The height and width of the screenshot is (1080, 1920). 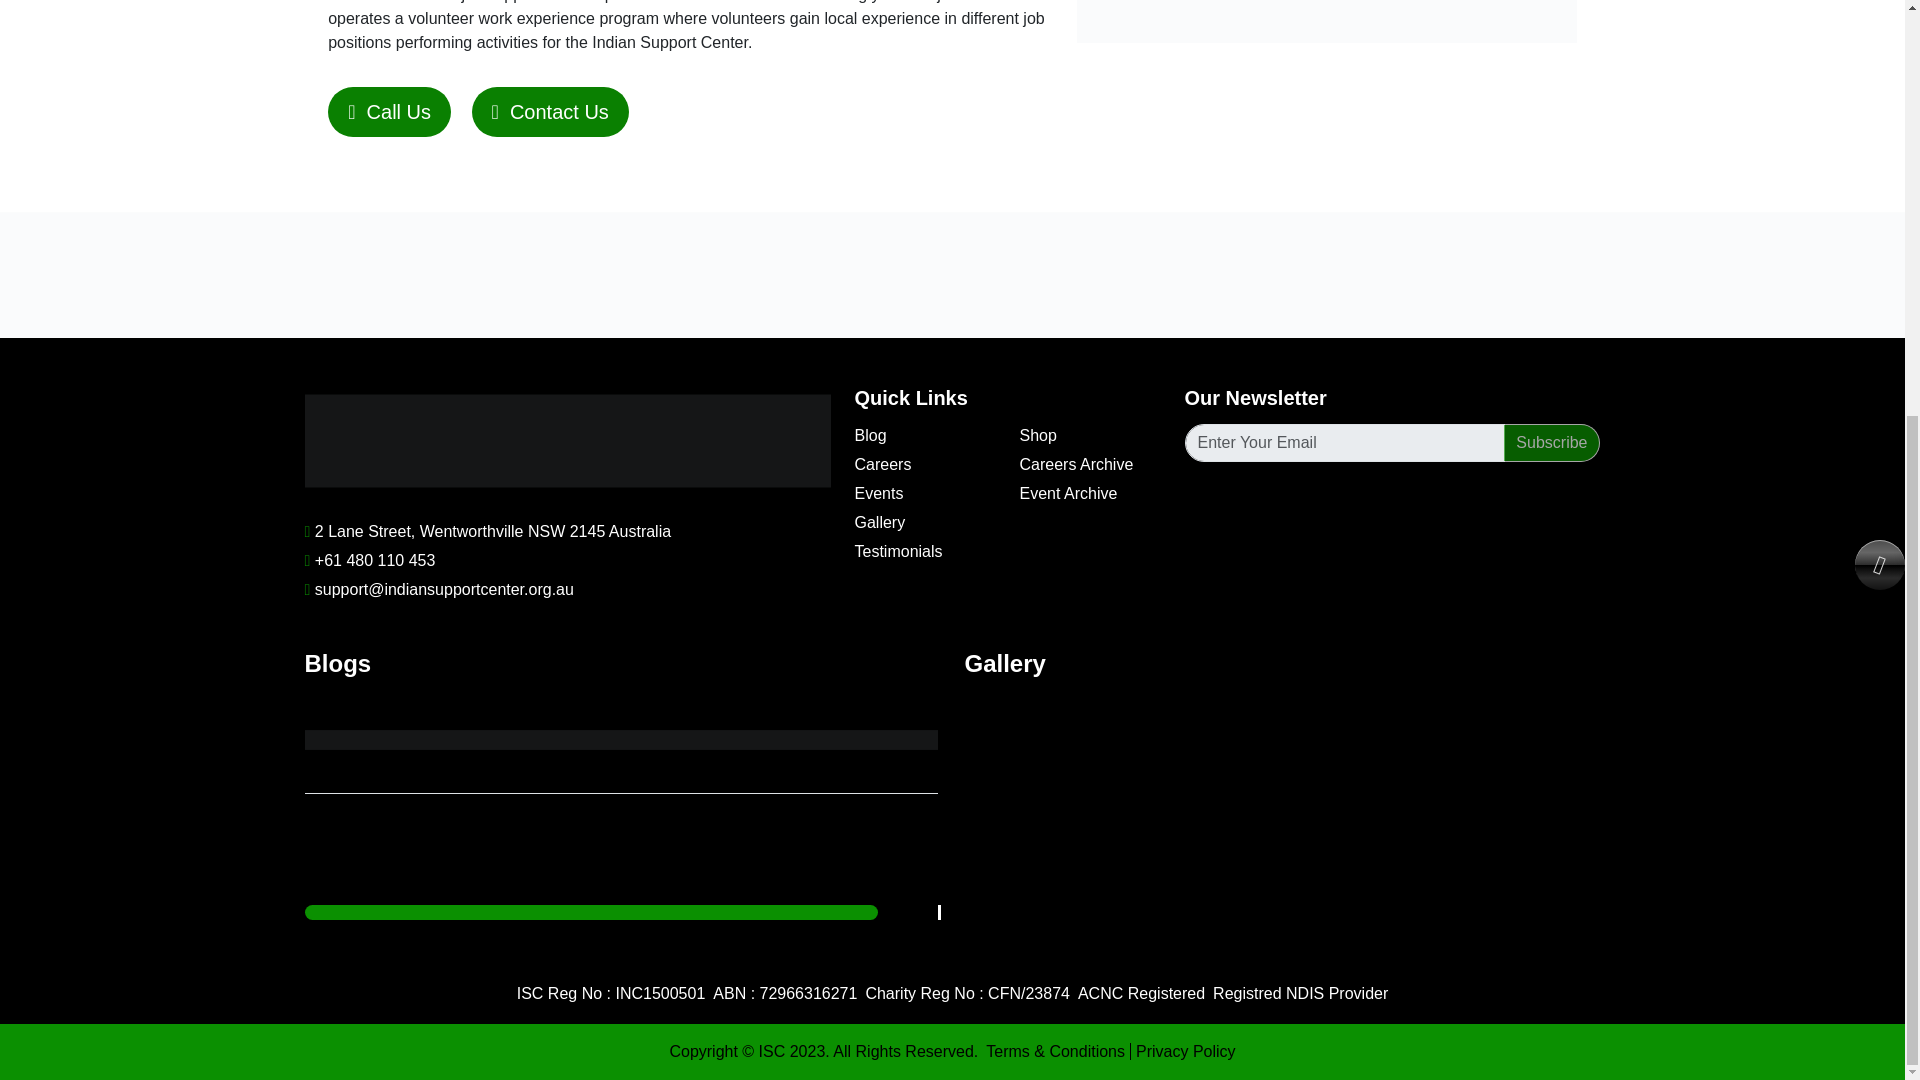 I want to click on Join Us in Making a Difference: Become a Volunteer!, so click(x=622, y=808).